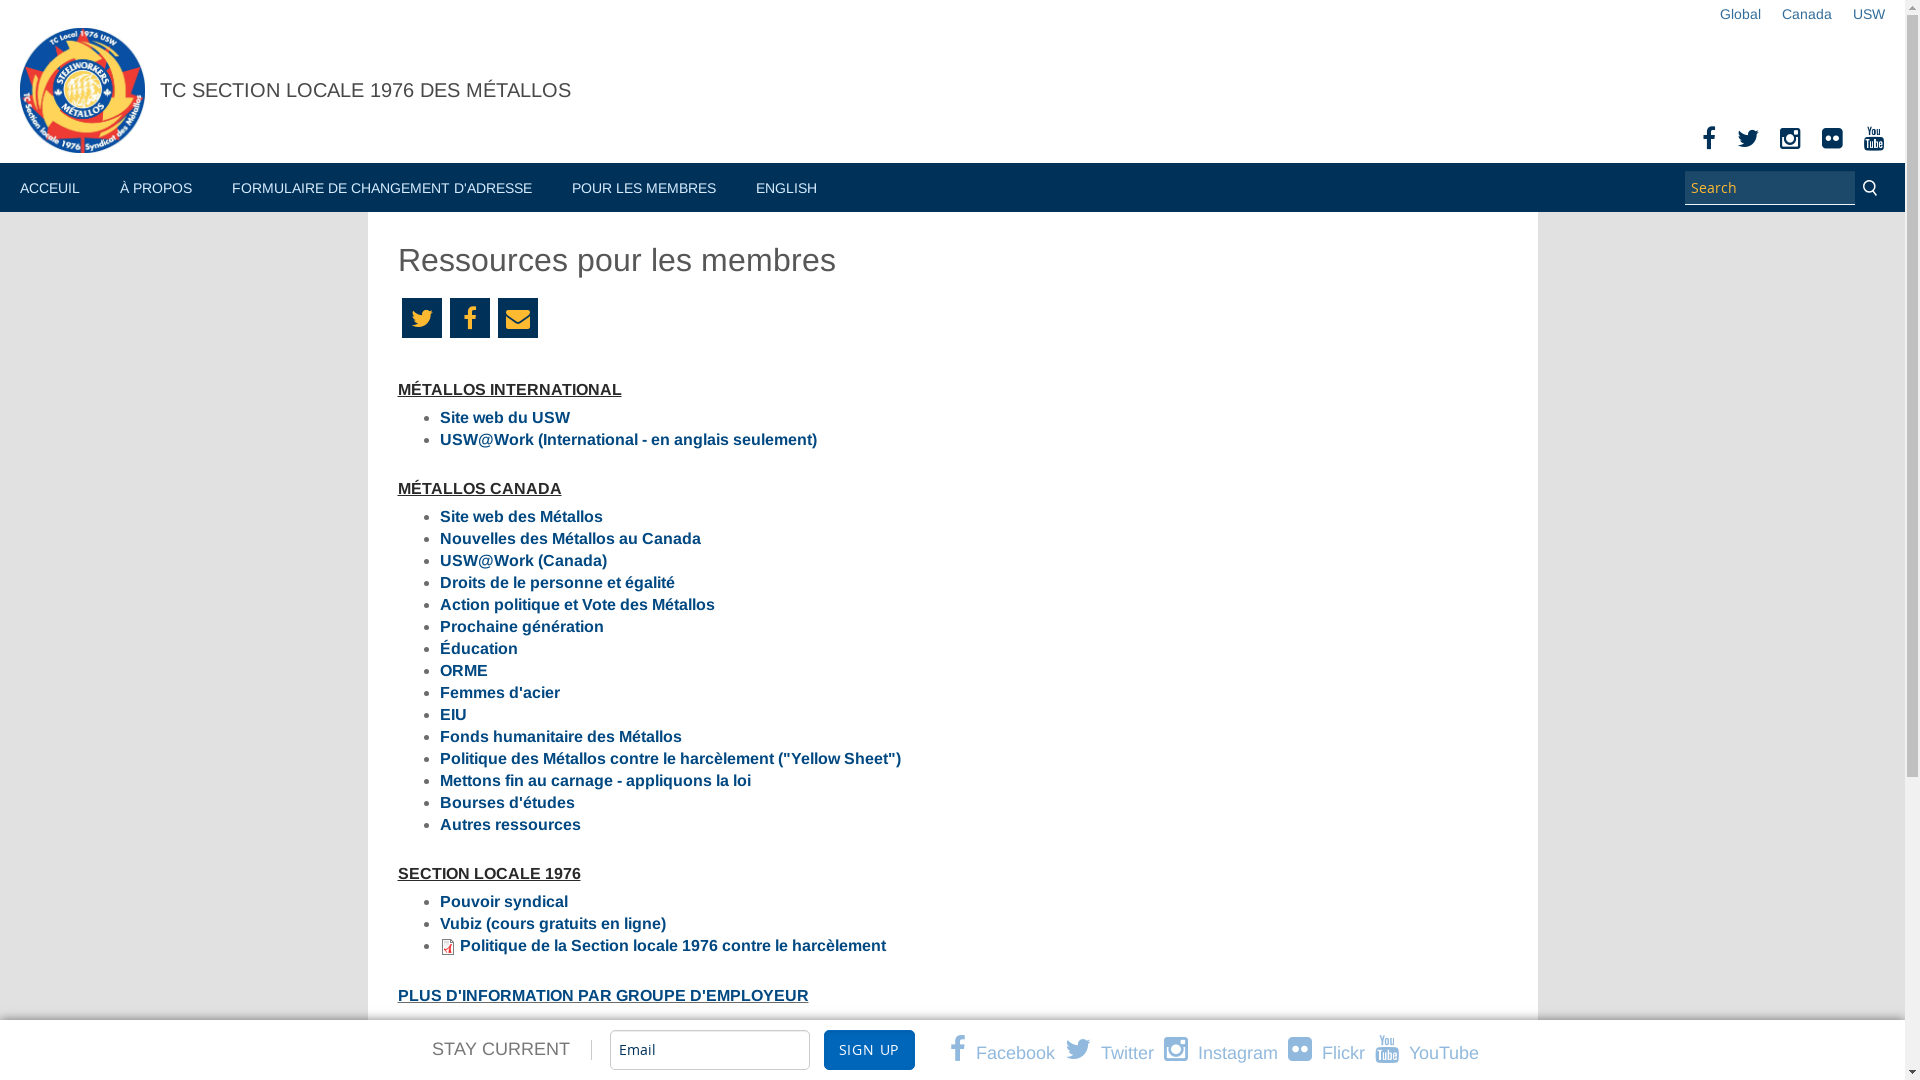  I want to click on application/pdf, so click(448, 947).